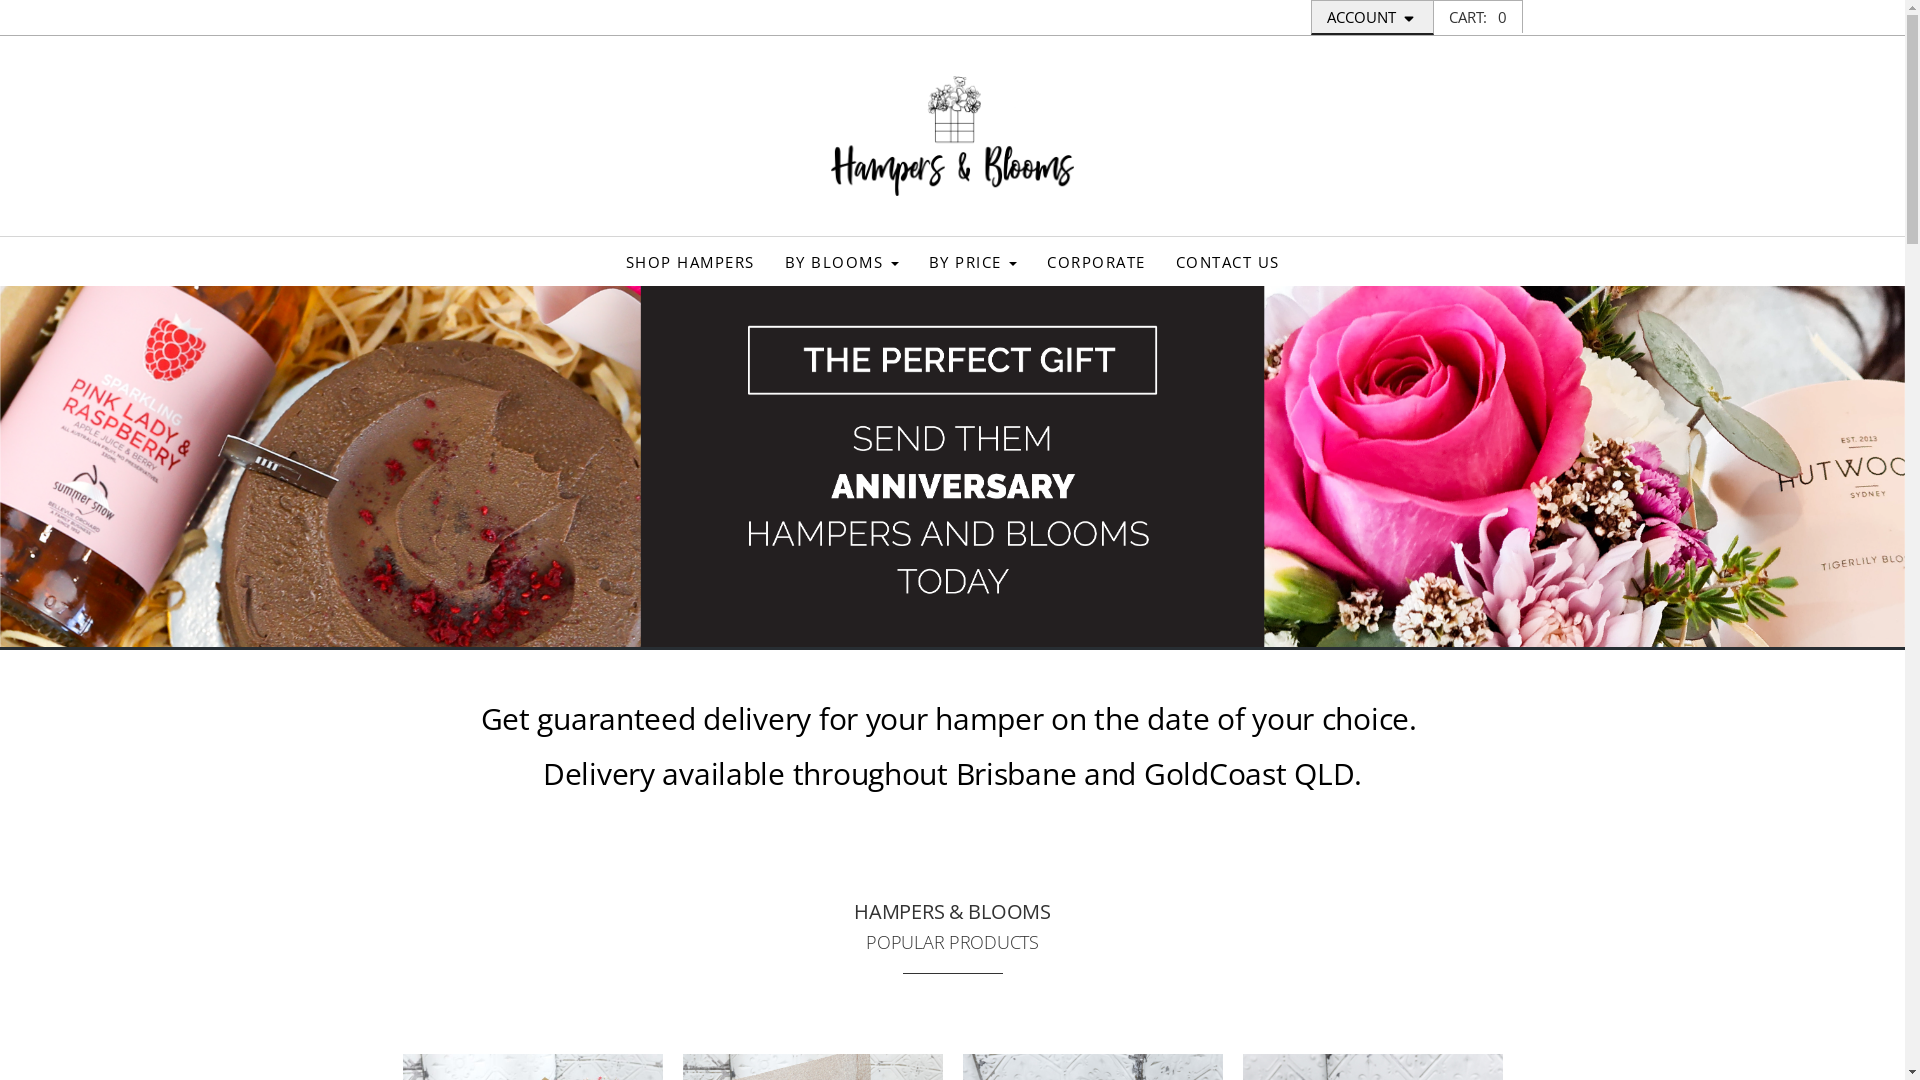 The image size is (1920, 1080). I want to click on SHOP HAMPERS, so click(690, 262).